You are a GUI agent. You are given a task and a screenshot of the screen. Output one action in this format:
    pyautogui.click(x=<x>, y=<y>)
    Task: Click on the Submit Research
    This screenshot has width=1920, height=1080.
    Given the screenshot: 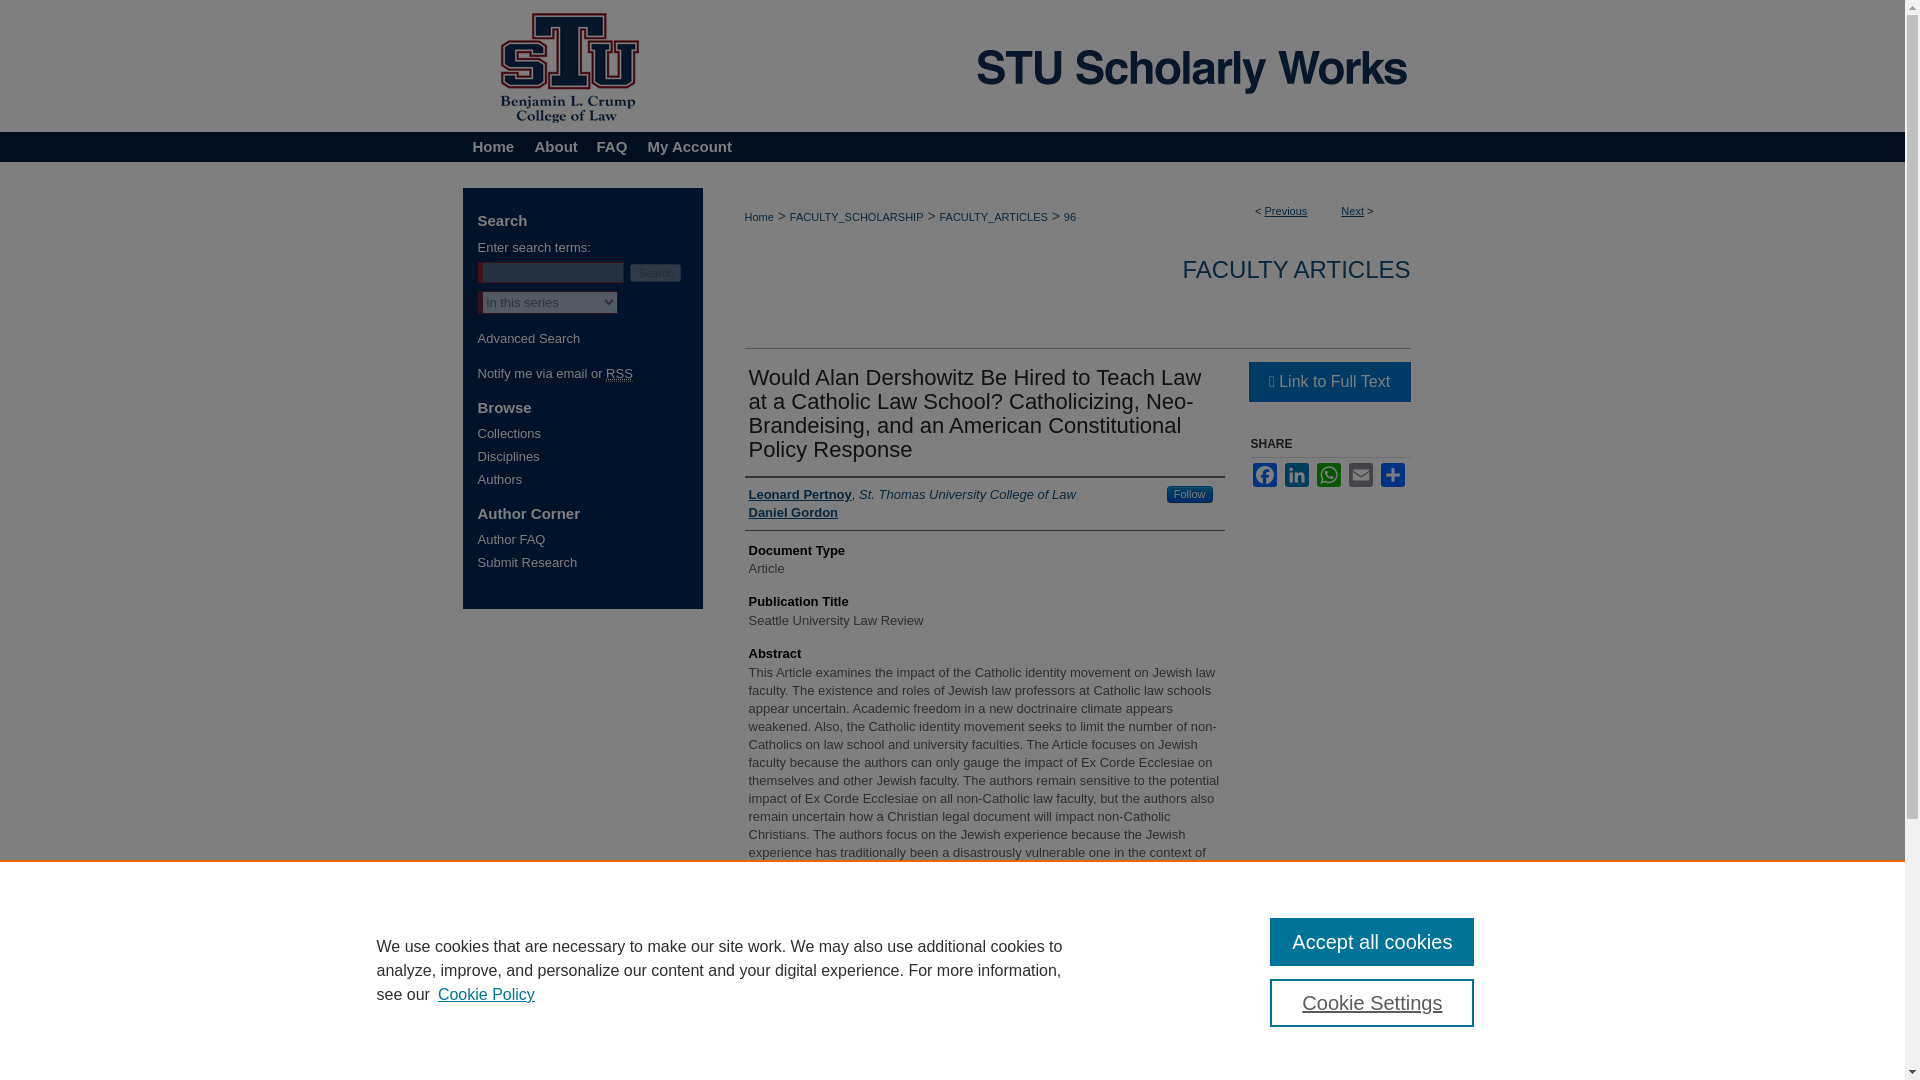 What is the action you would take?
    pyautogui.click(x=590, y=562)
    